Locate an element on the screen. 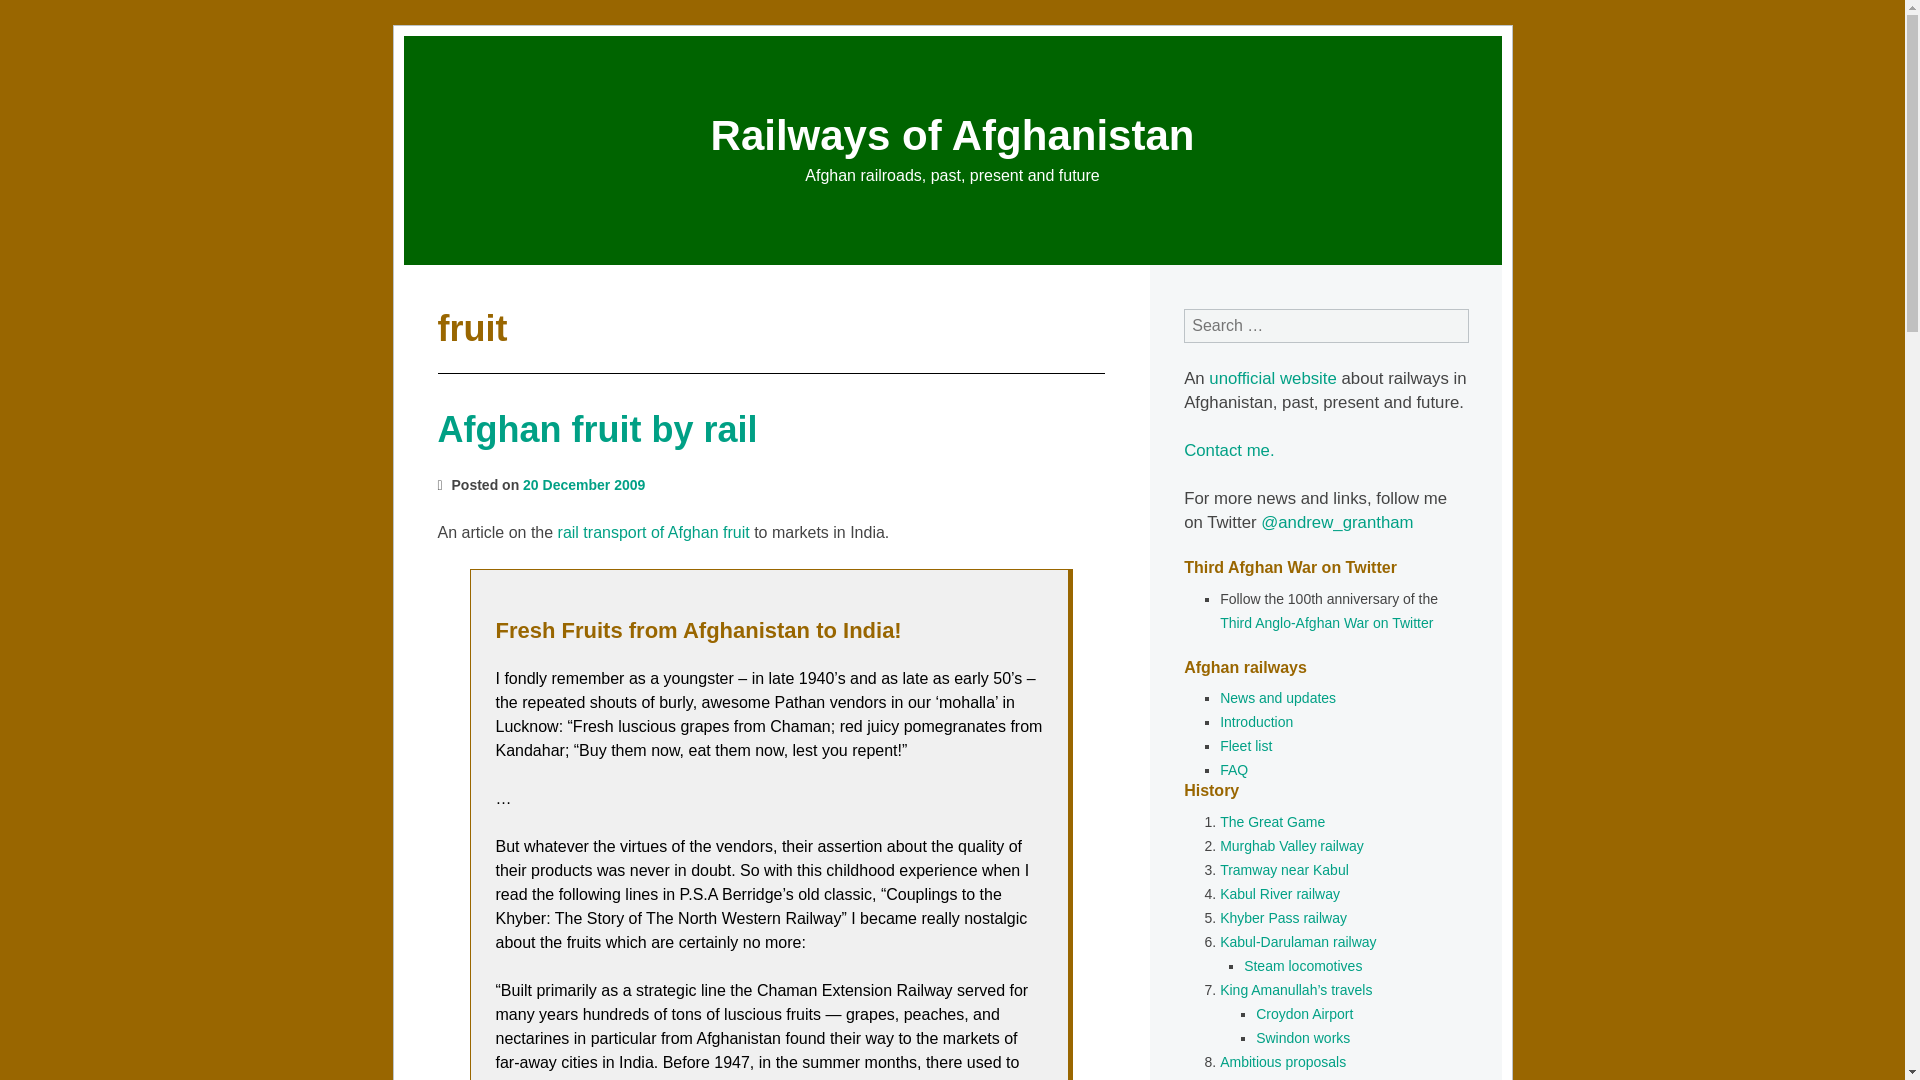 This screenshot has height=1080, width=1920. The Great Game is located at coordinates (1272, 822).